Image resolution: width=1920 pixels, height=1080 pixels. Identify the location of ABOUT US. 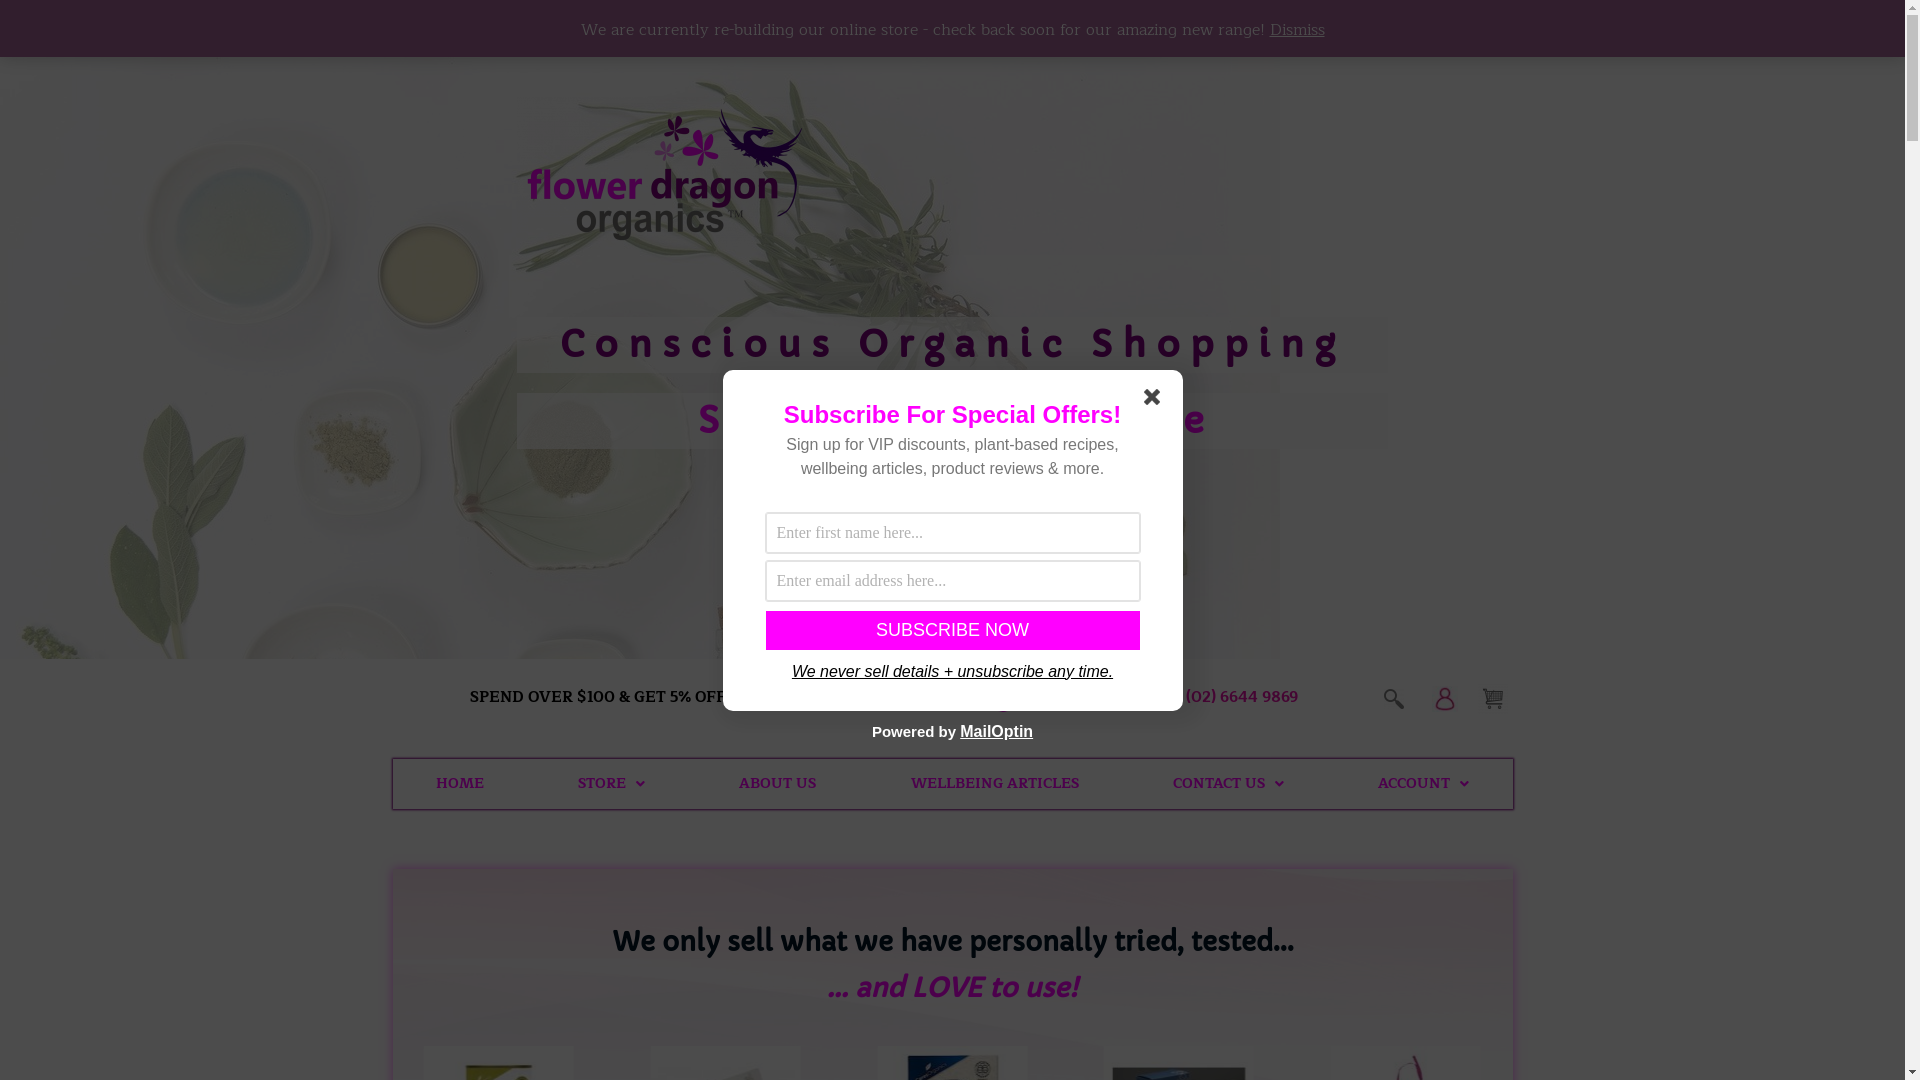
(778, 784).